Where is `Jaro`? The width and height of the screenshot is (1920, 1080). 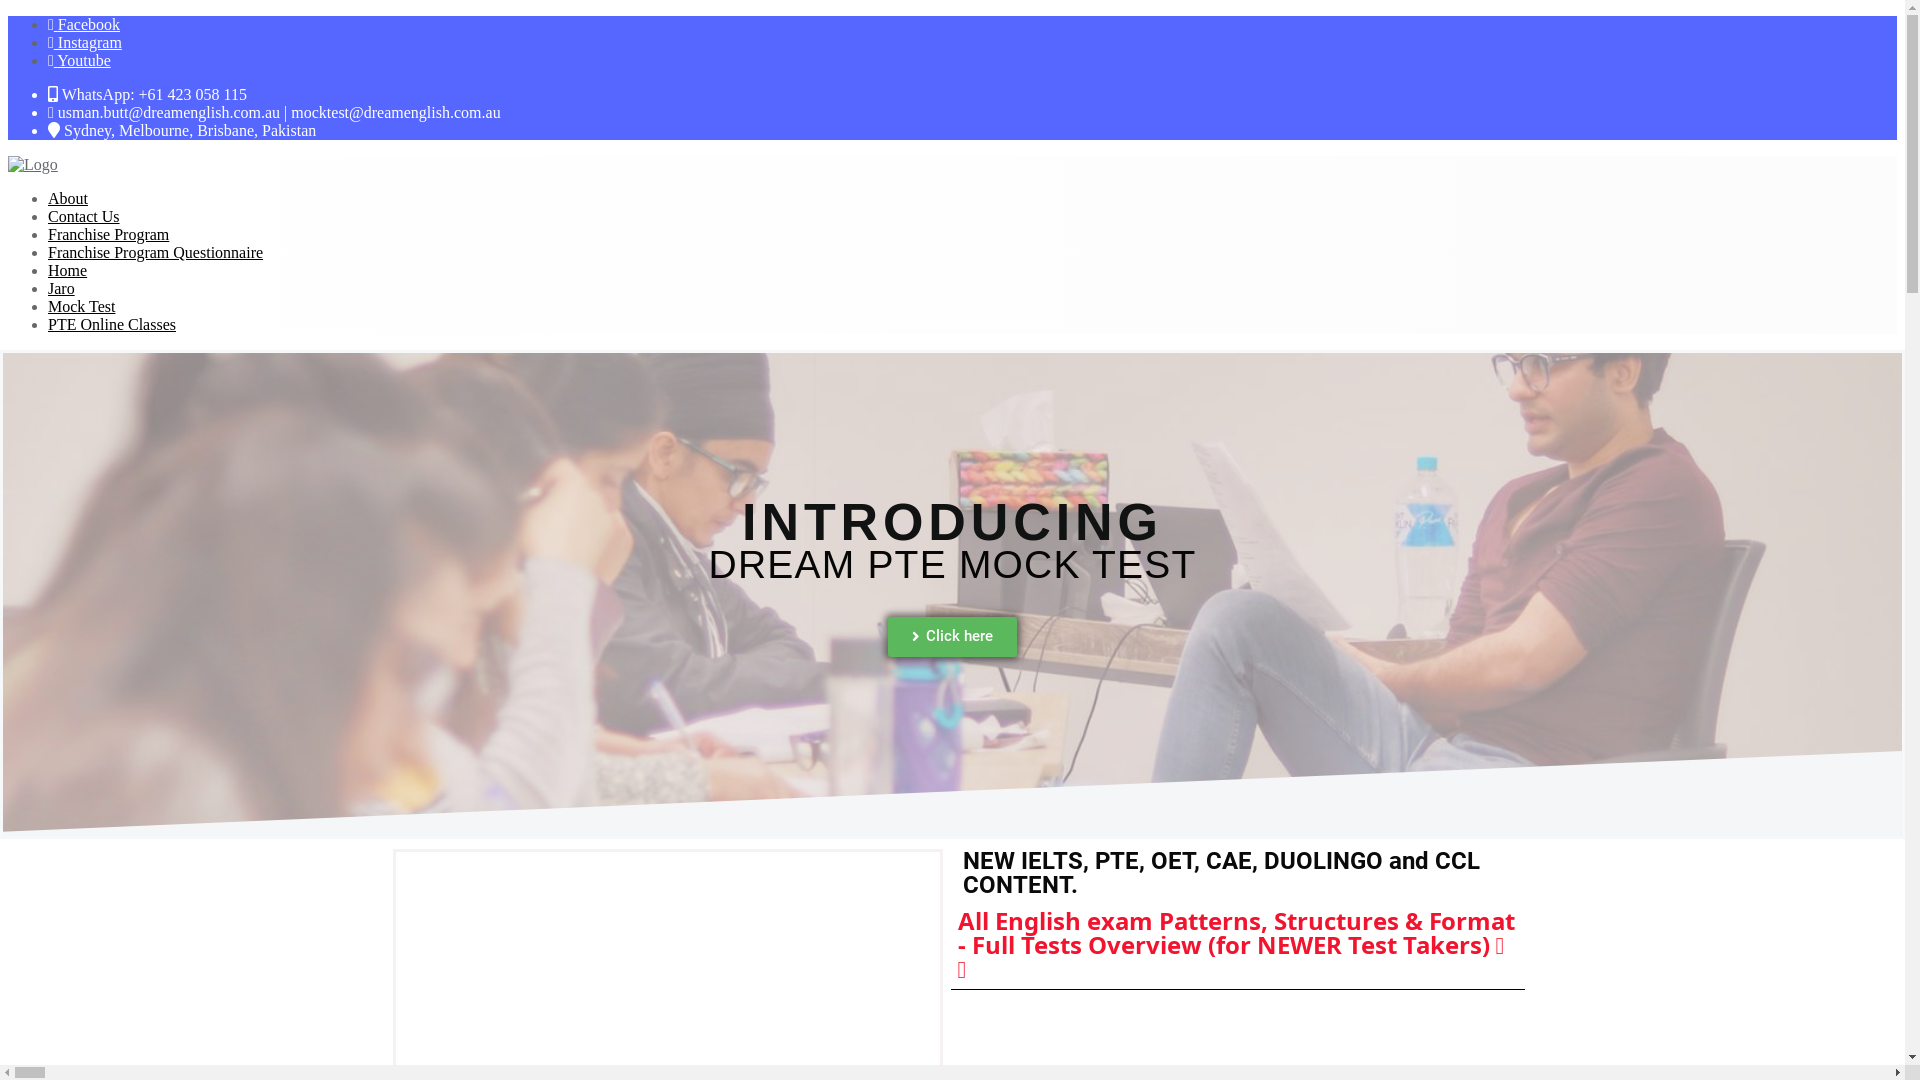 Jaro is located at coordinates (62, 288).